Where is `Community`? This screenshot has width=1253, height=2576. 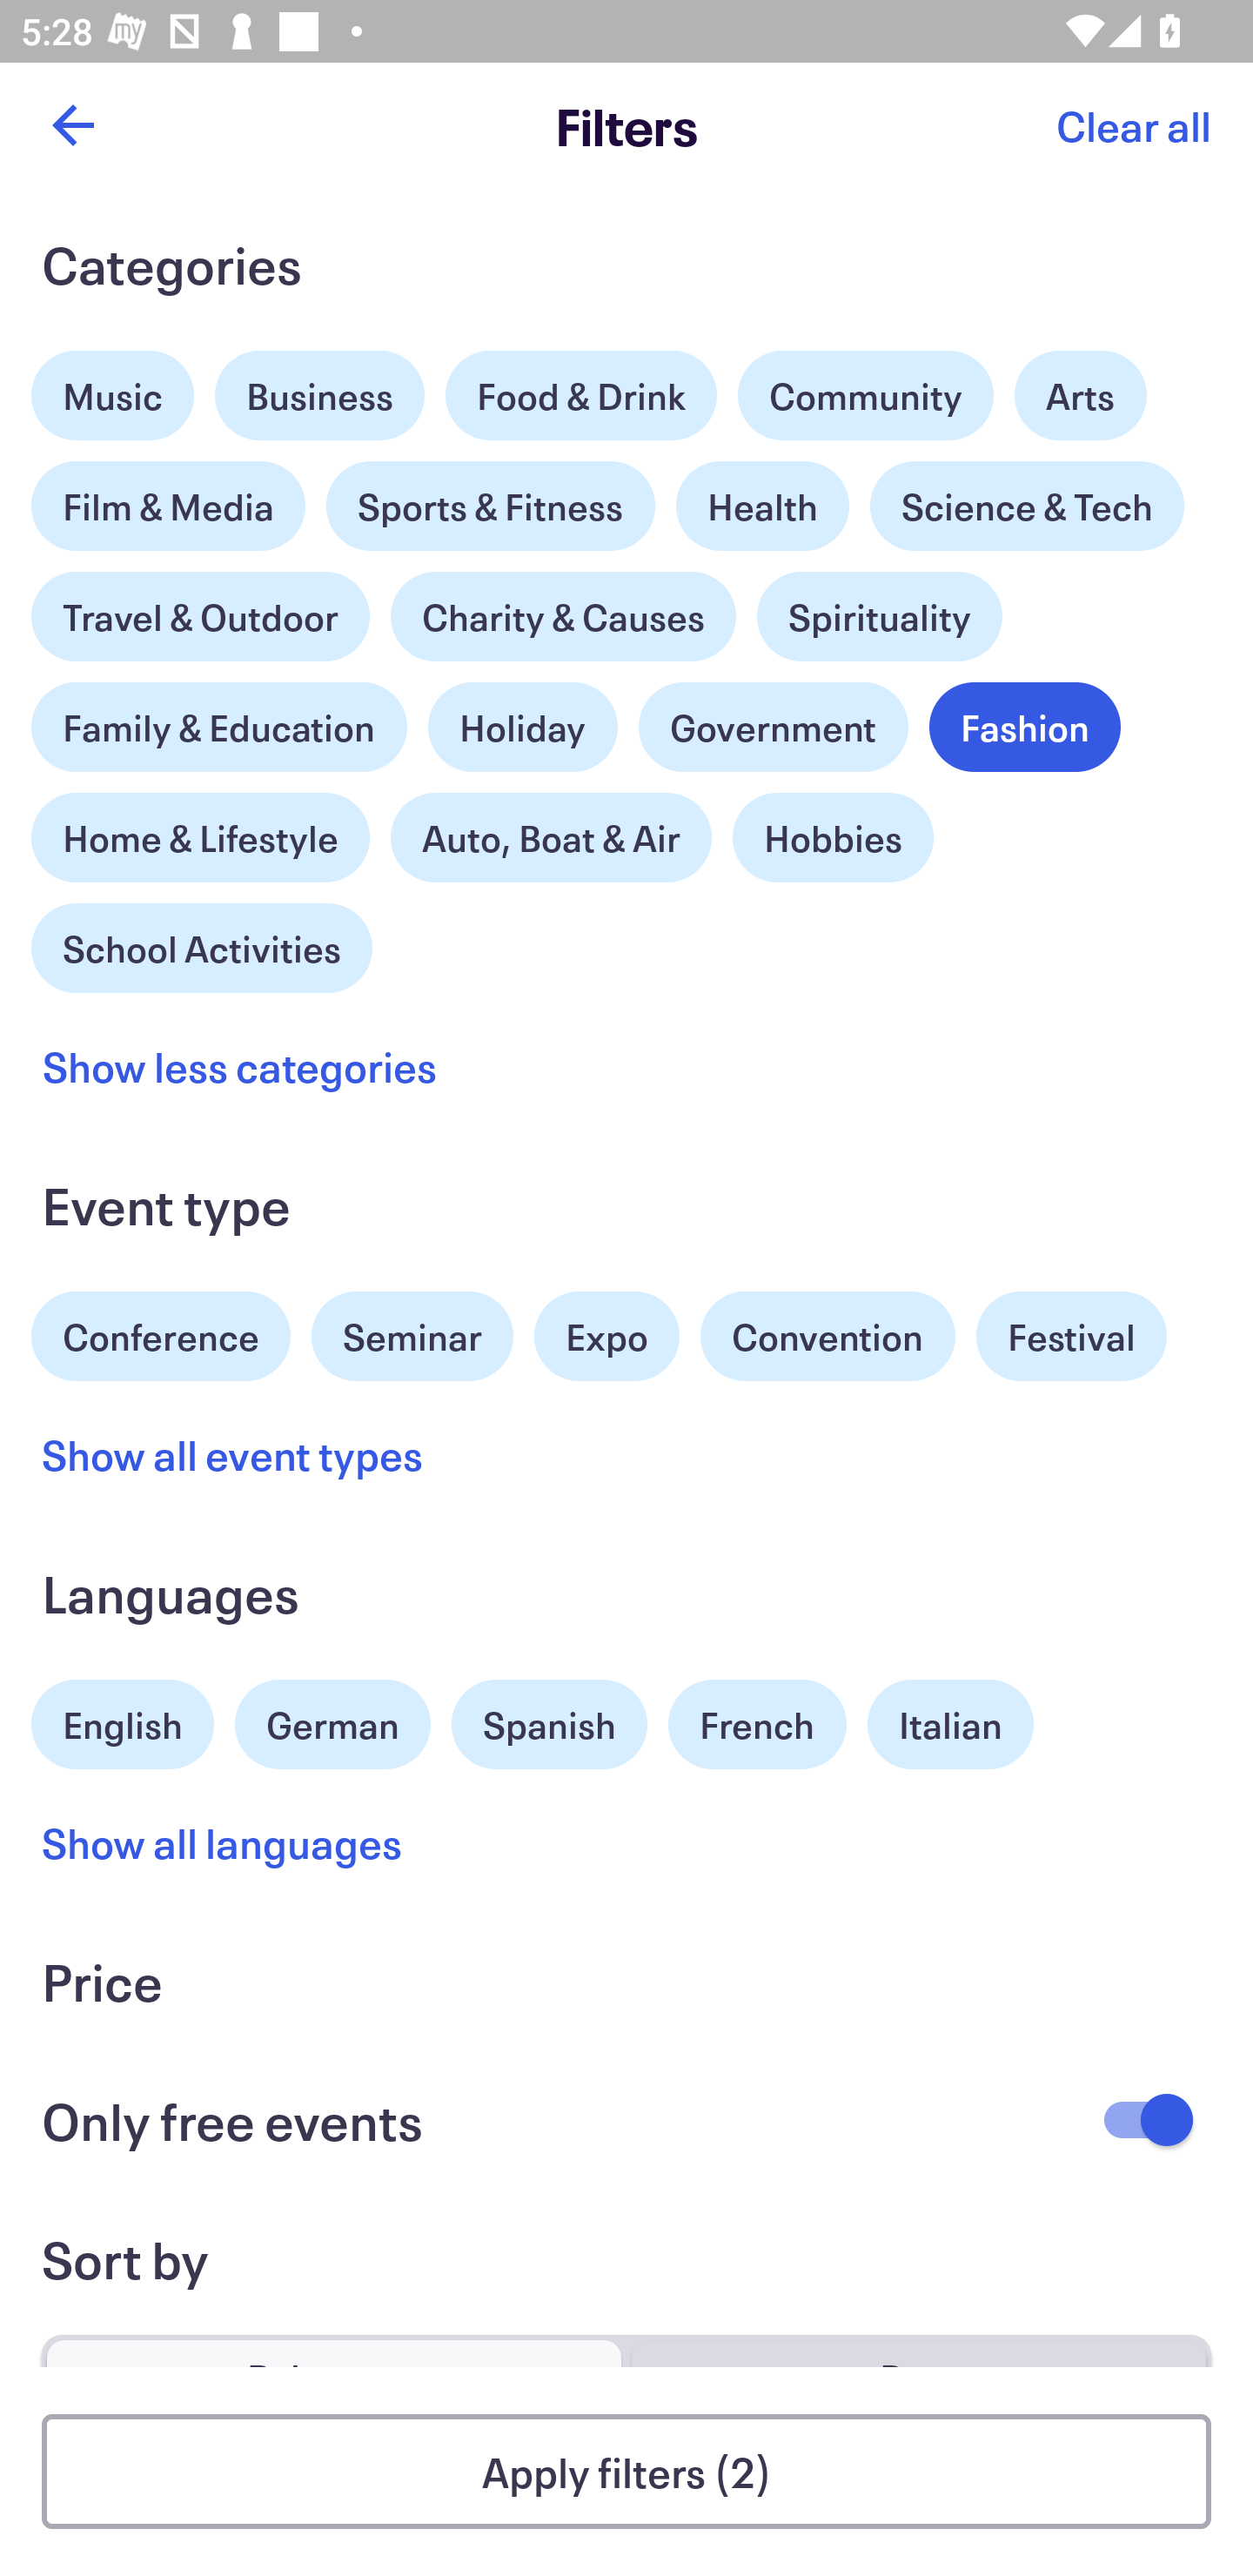
Community is located at coordinates (865, 395).